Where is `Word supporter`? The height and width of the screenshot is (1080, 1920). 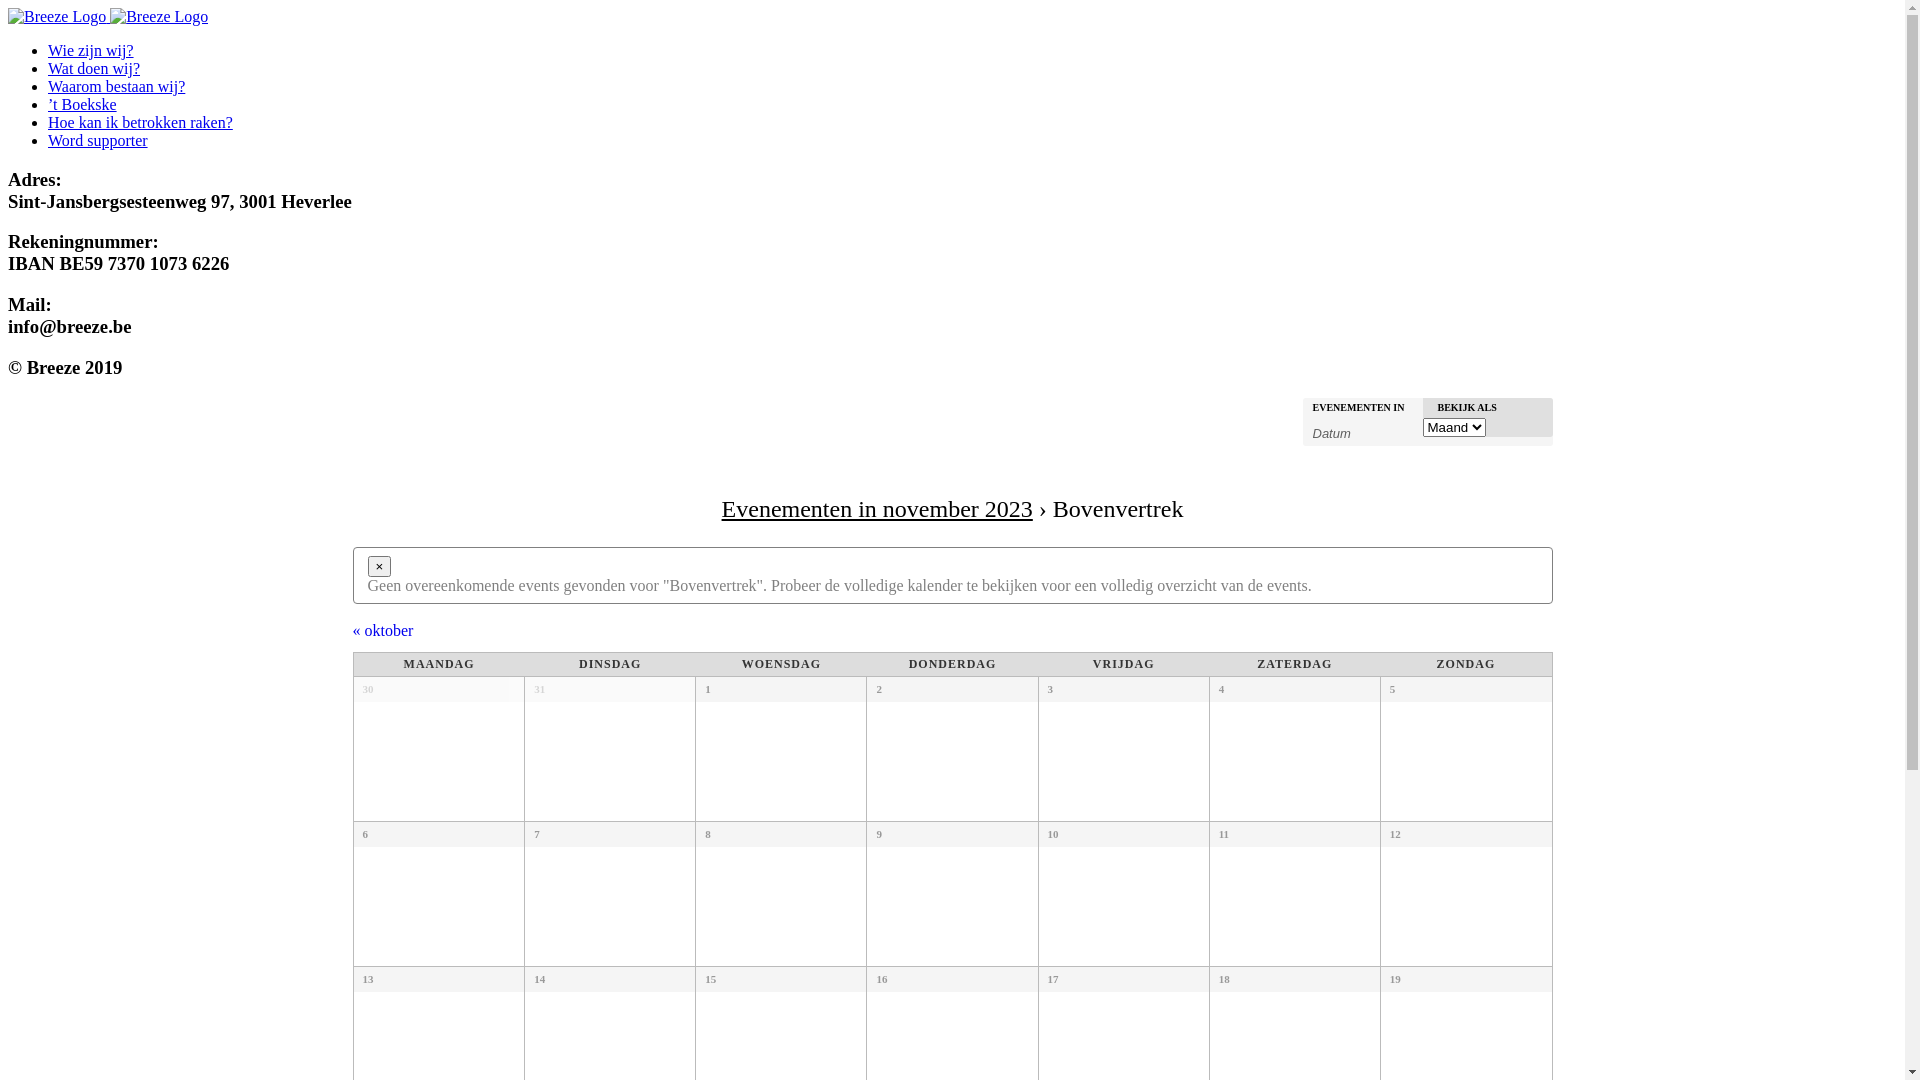 Word supporter is located at coordinates (98, 140).